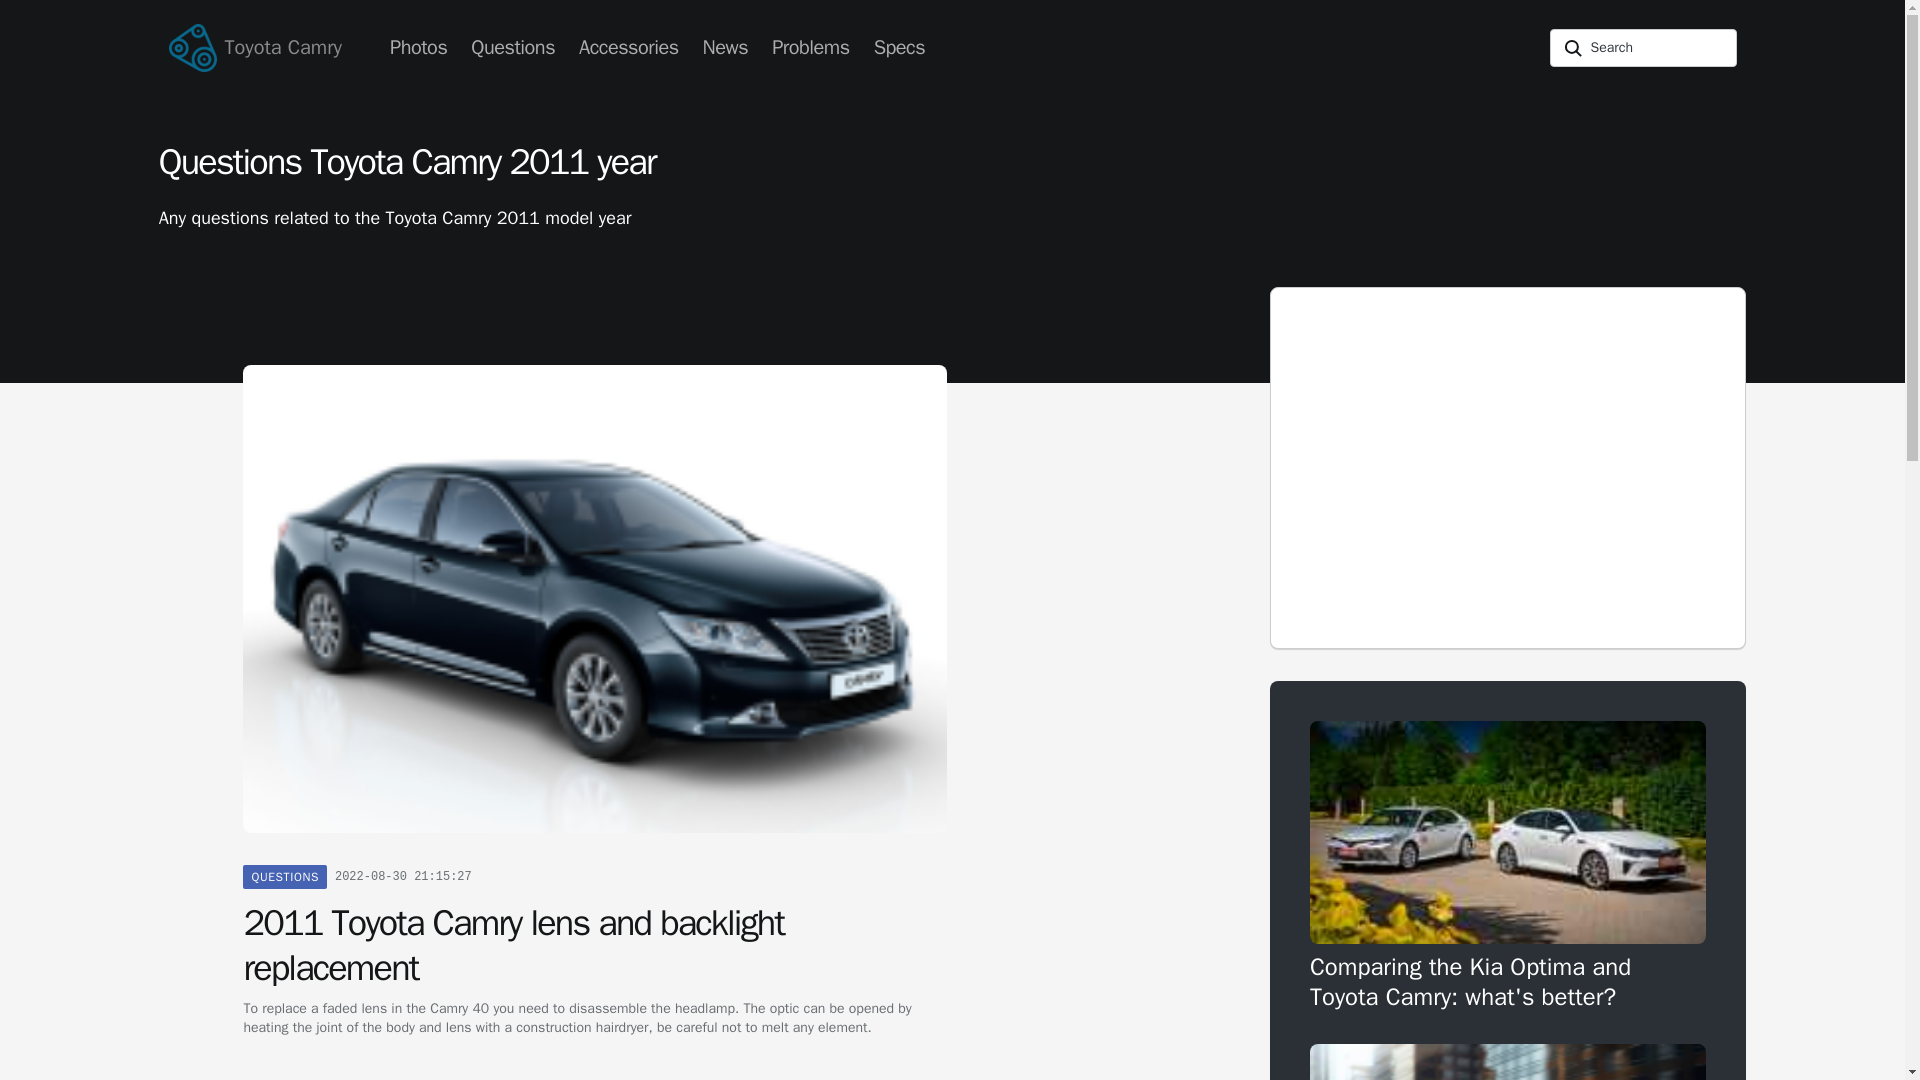 The width and height of the screenshot is (1920, 1080). I want to click on Specs, so click(899, 48).